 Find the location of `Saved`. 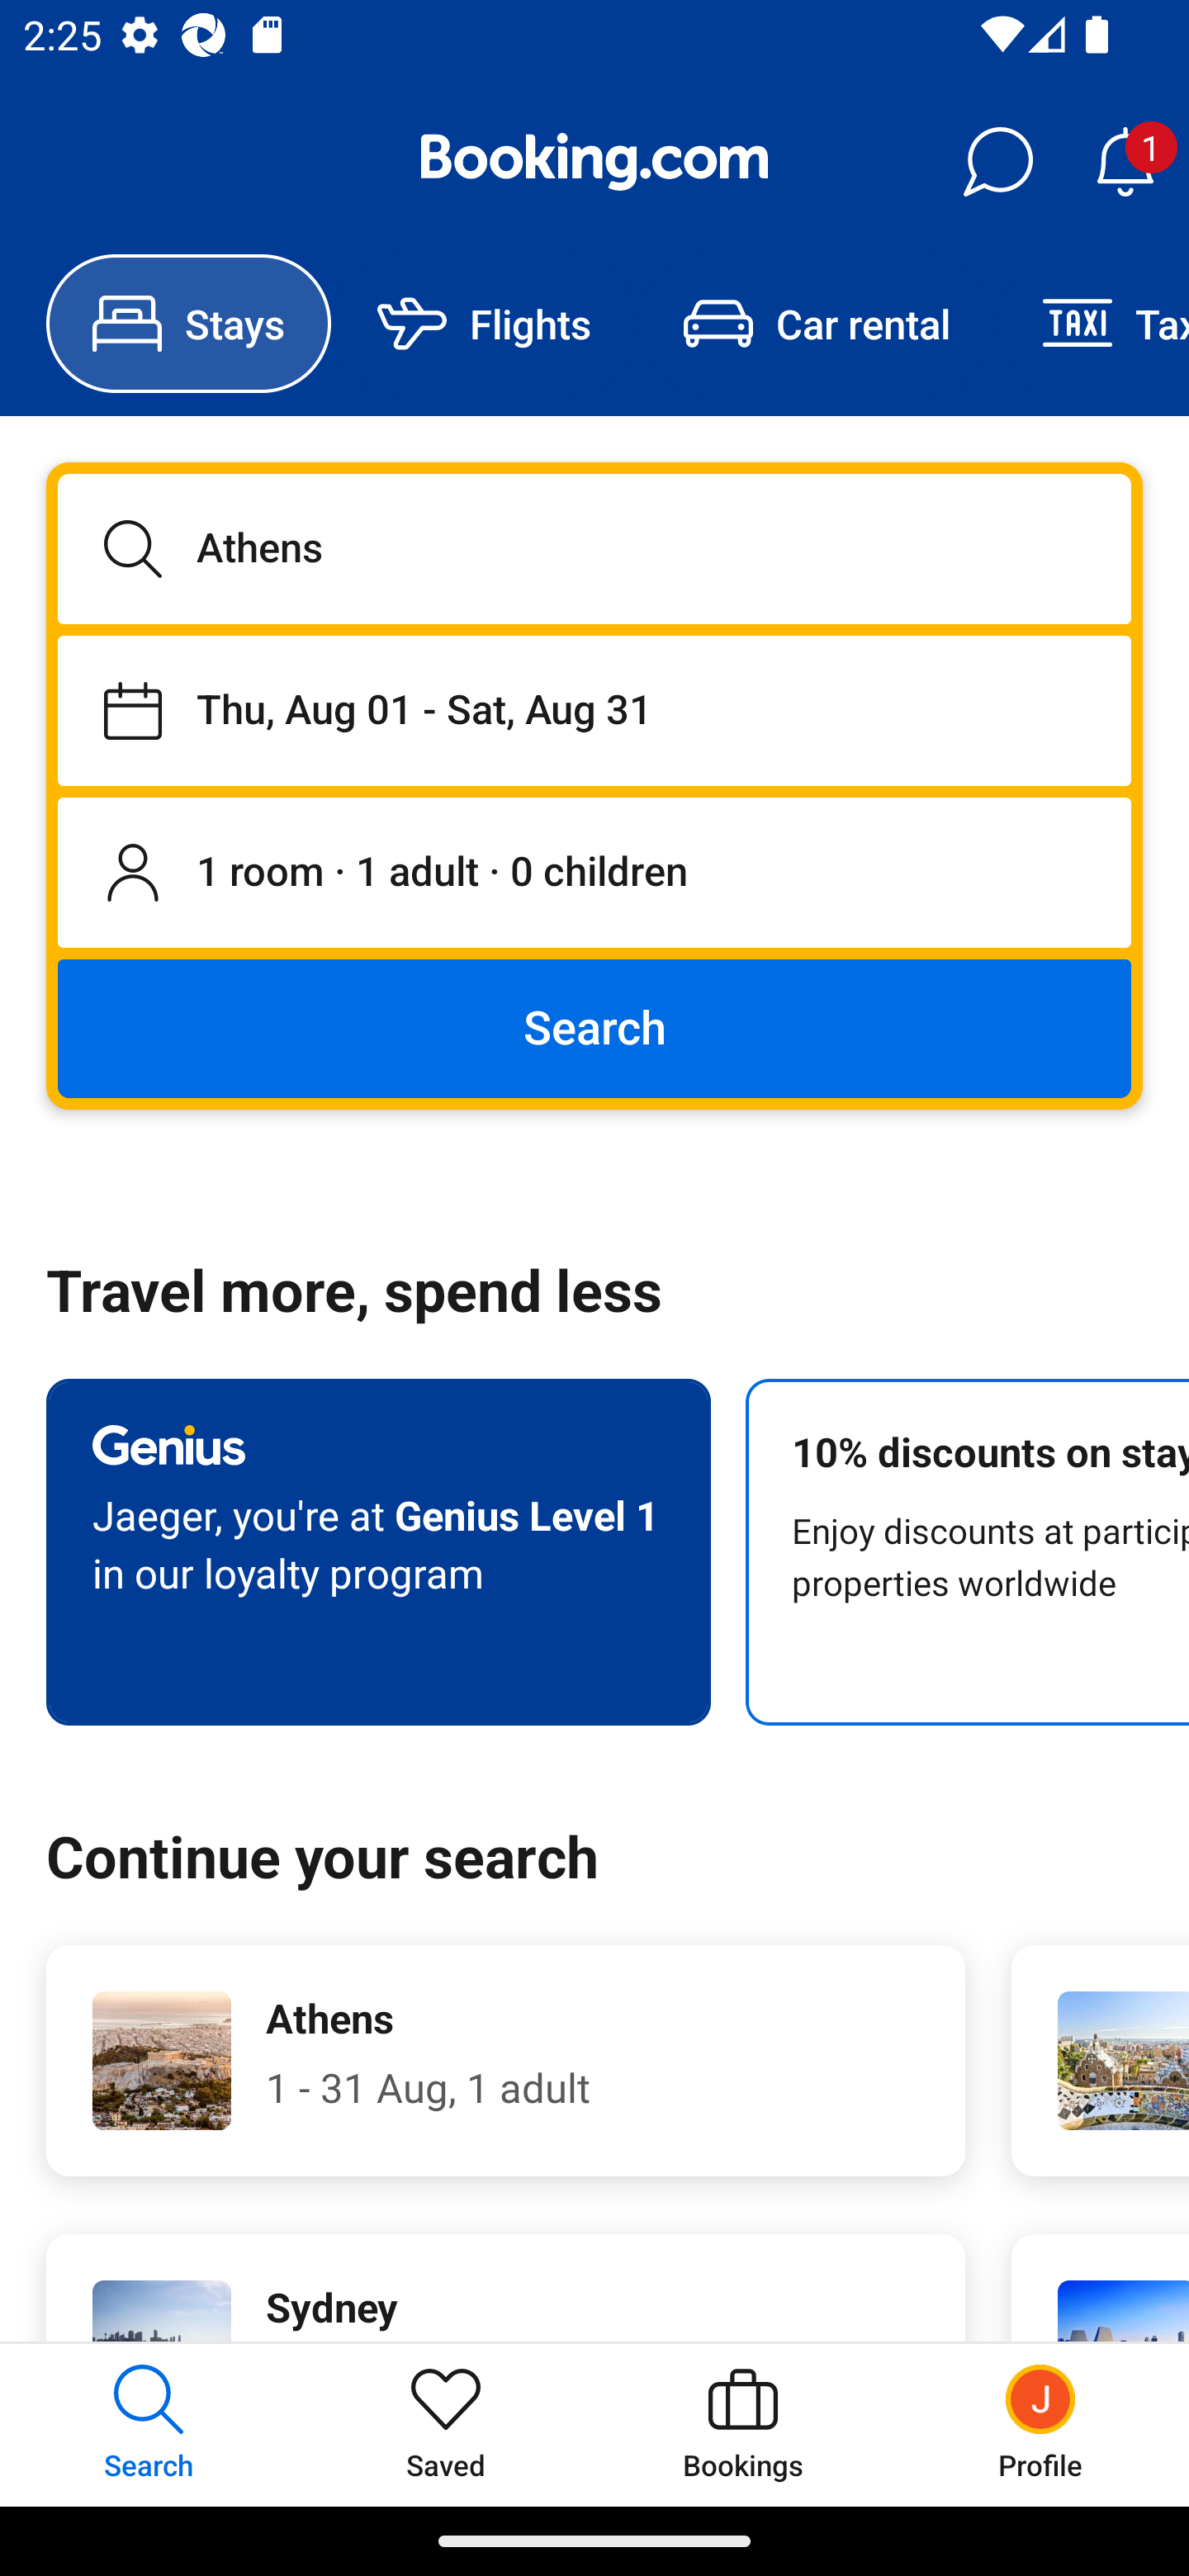

Saved is located at coordinates (446, 2424).